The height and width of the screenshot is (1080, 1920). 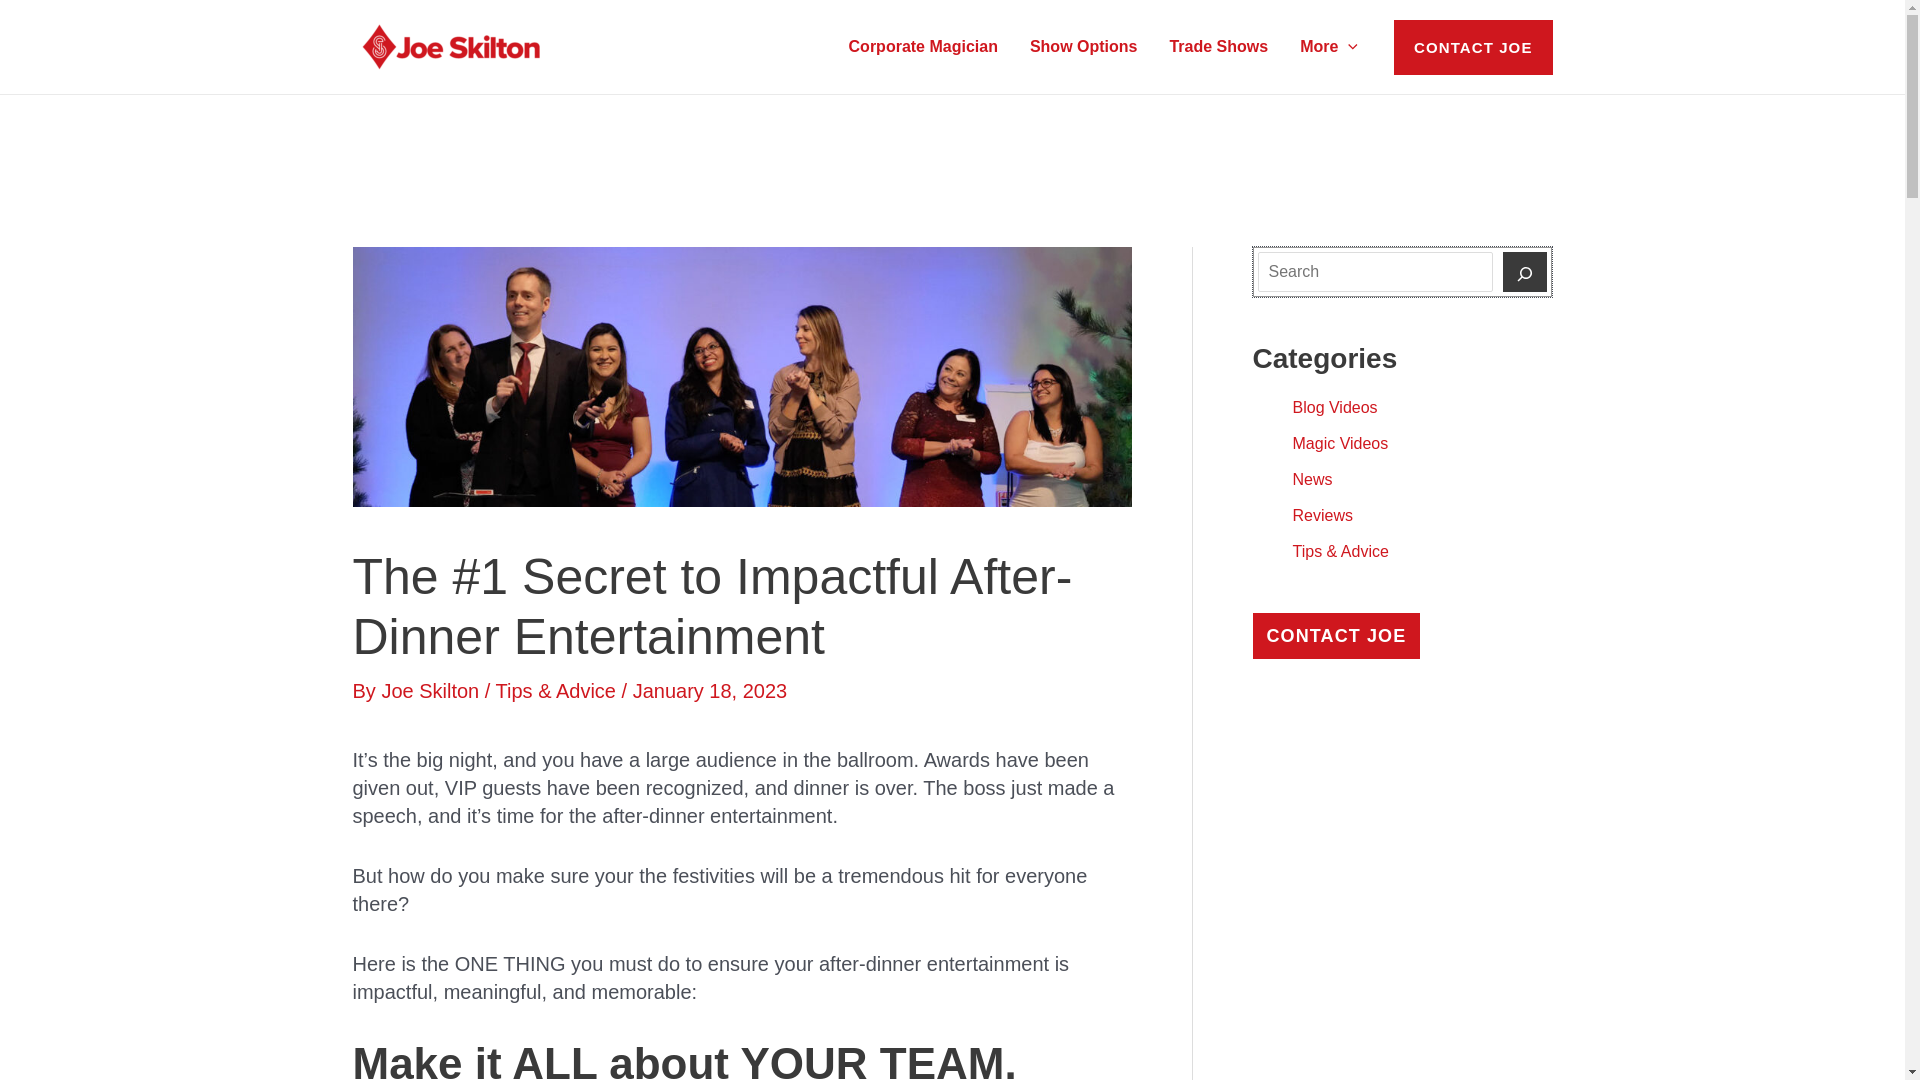 What do you see at coordinates (1083, 46) in the screenshot?
I see `Show Options` at bounding box center [1083, 46].